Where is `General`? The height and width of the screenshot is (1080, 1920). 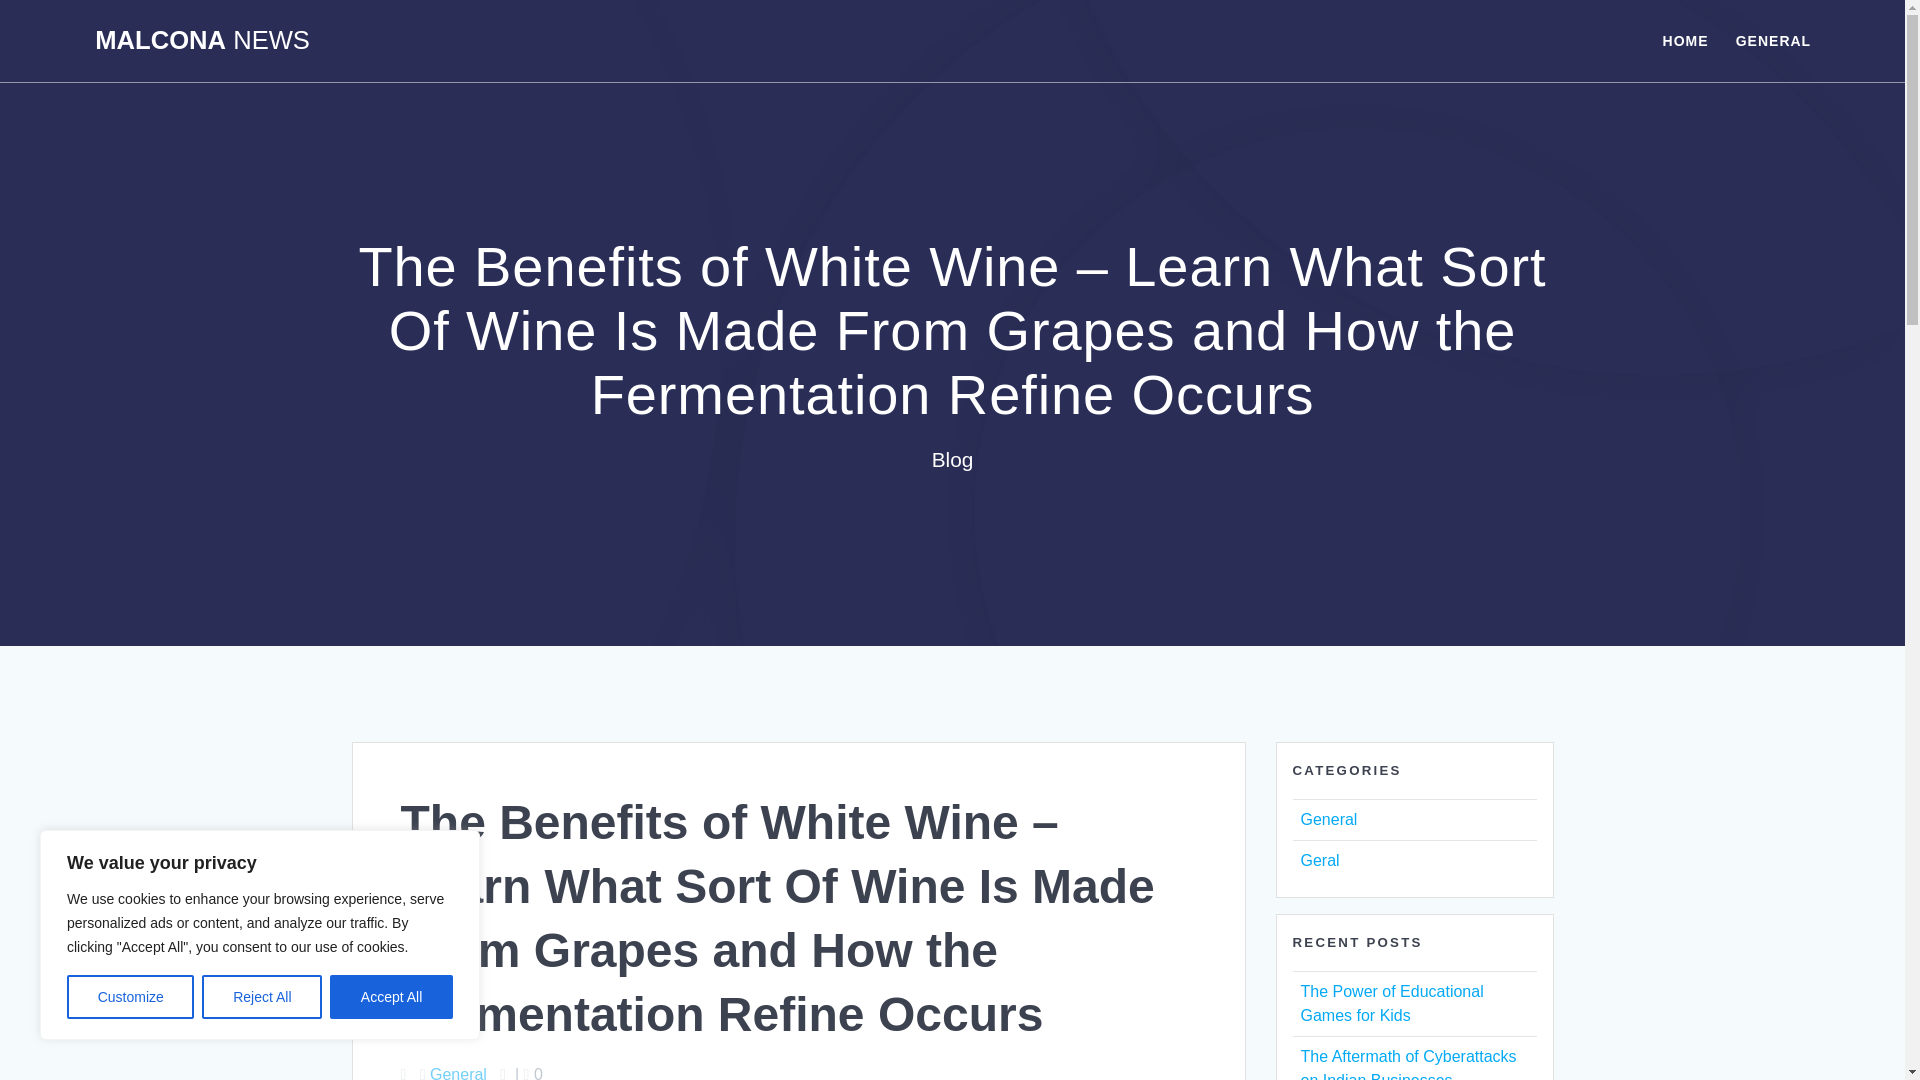
General is located at coordinates (1328, 820).